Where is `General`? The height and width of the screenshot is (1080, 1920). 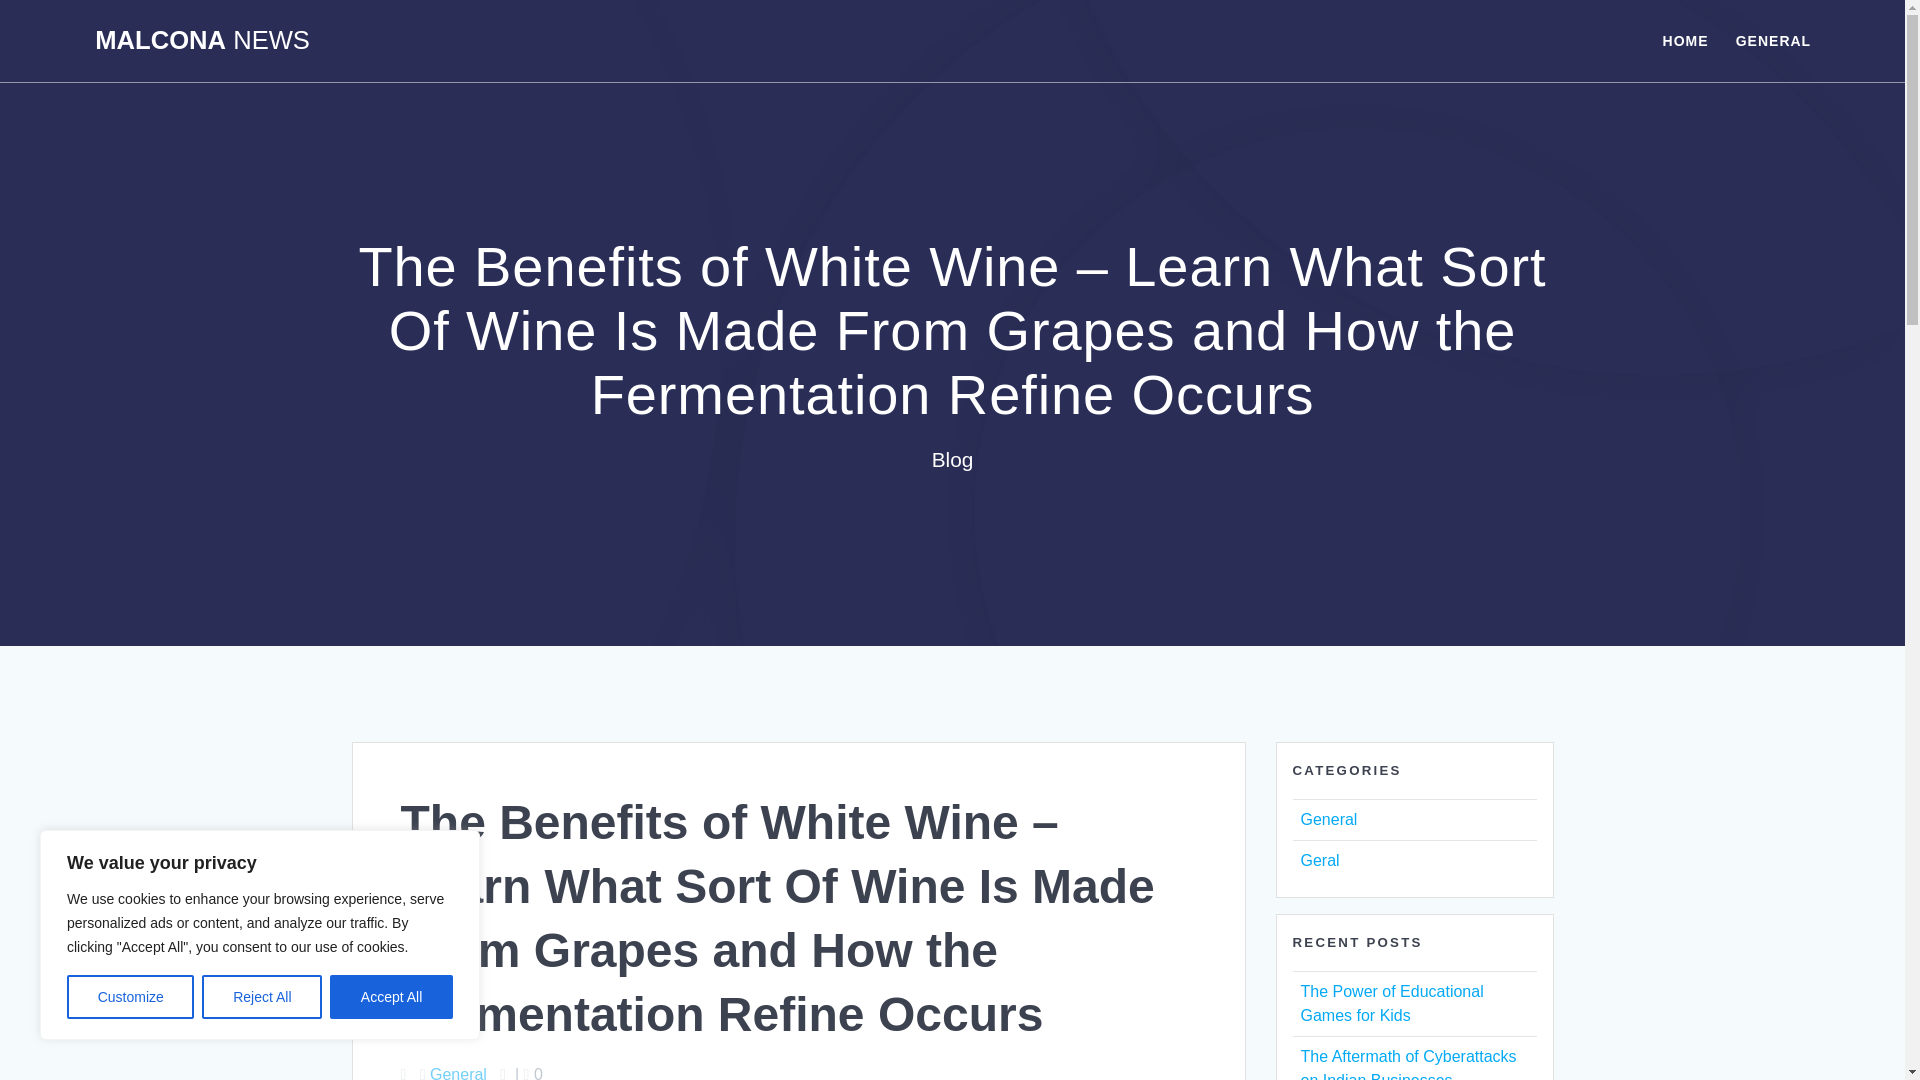
General is located at coordinates (1328, 820).